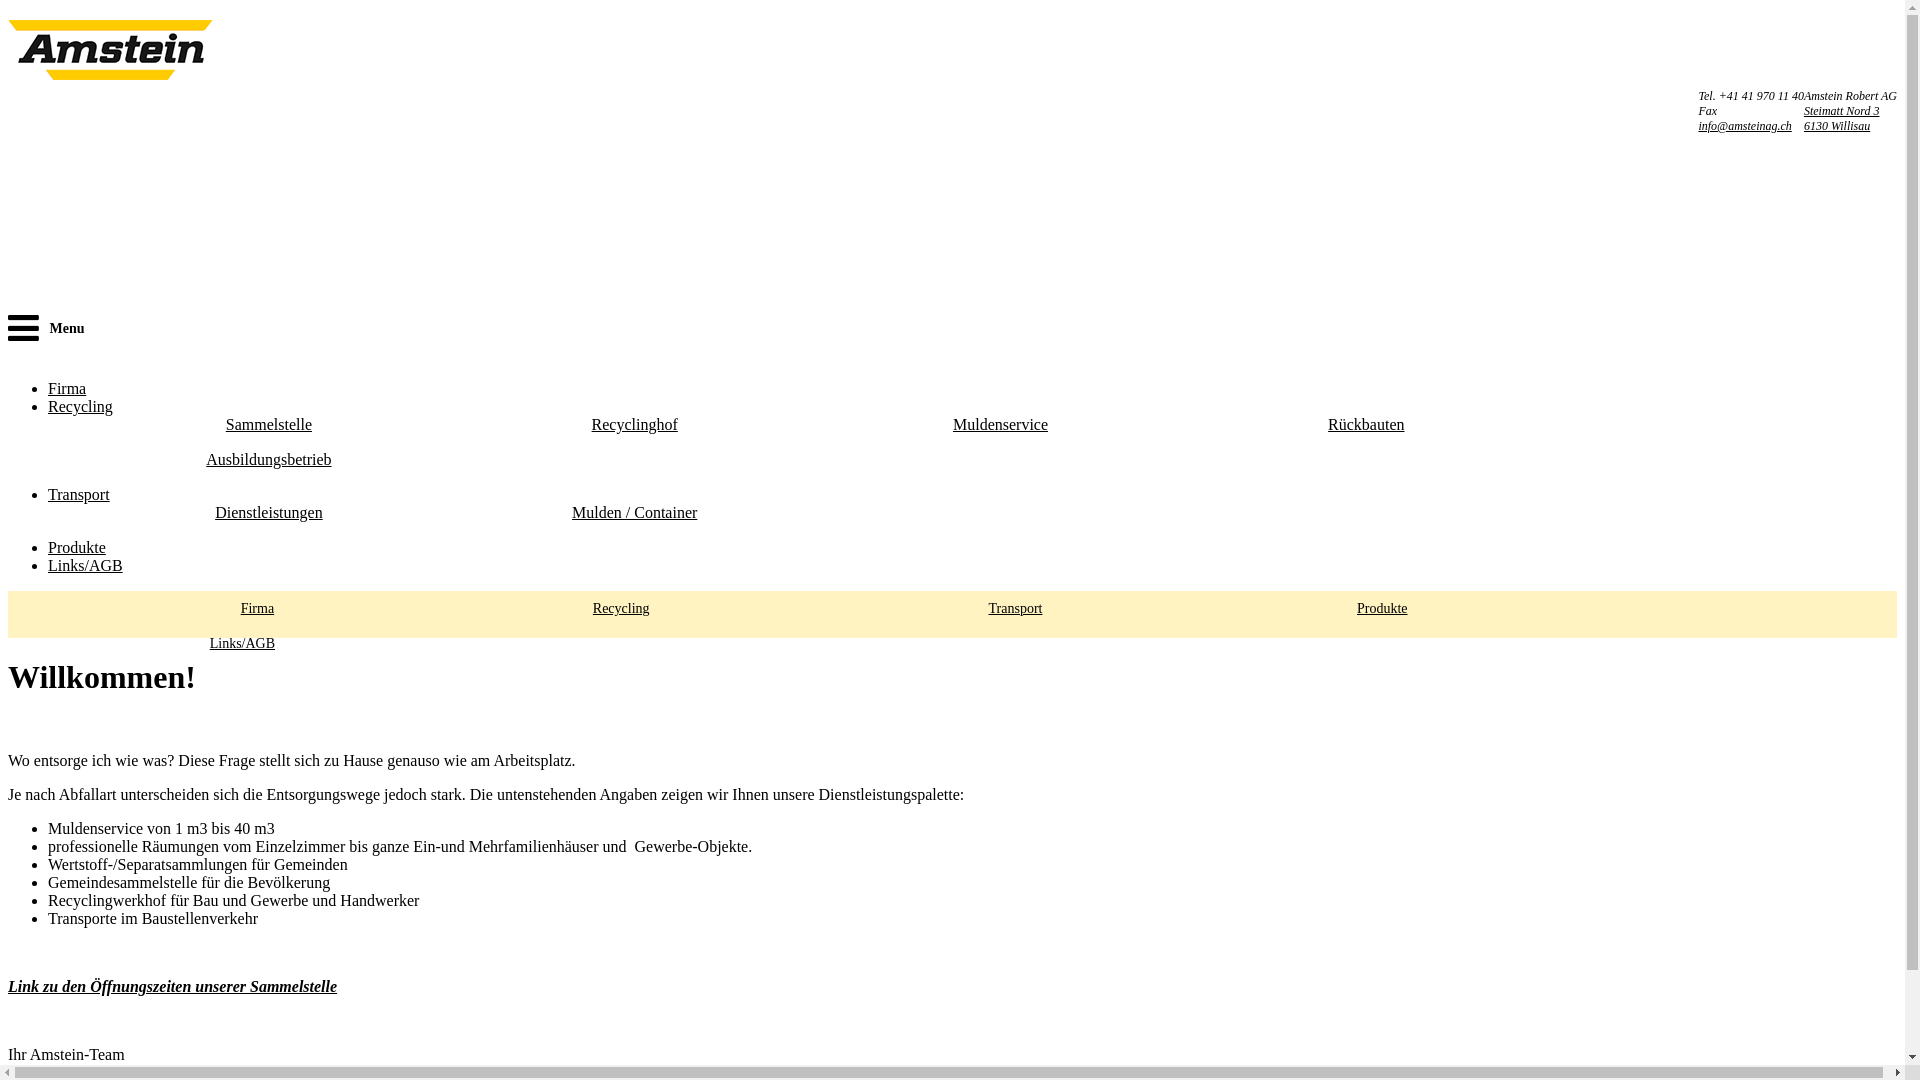 This screenshot has height=1080, width=1920. Describe the element at coordinates (77, 548) in the screenshot. I see `Produkte` at that location.